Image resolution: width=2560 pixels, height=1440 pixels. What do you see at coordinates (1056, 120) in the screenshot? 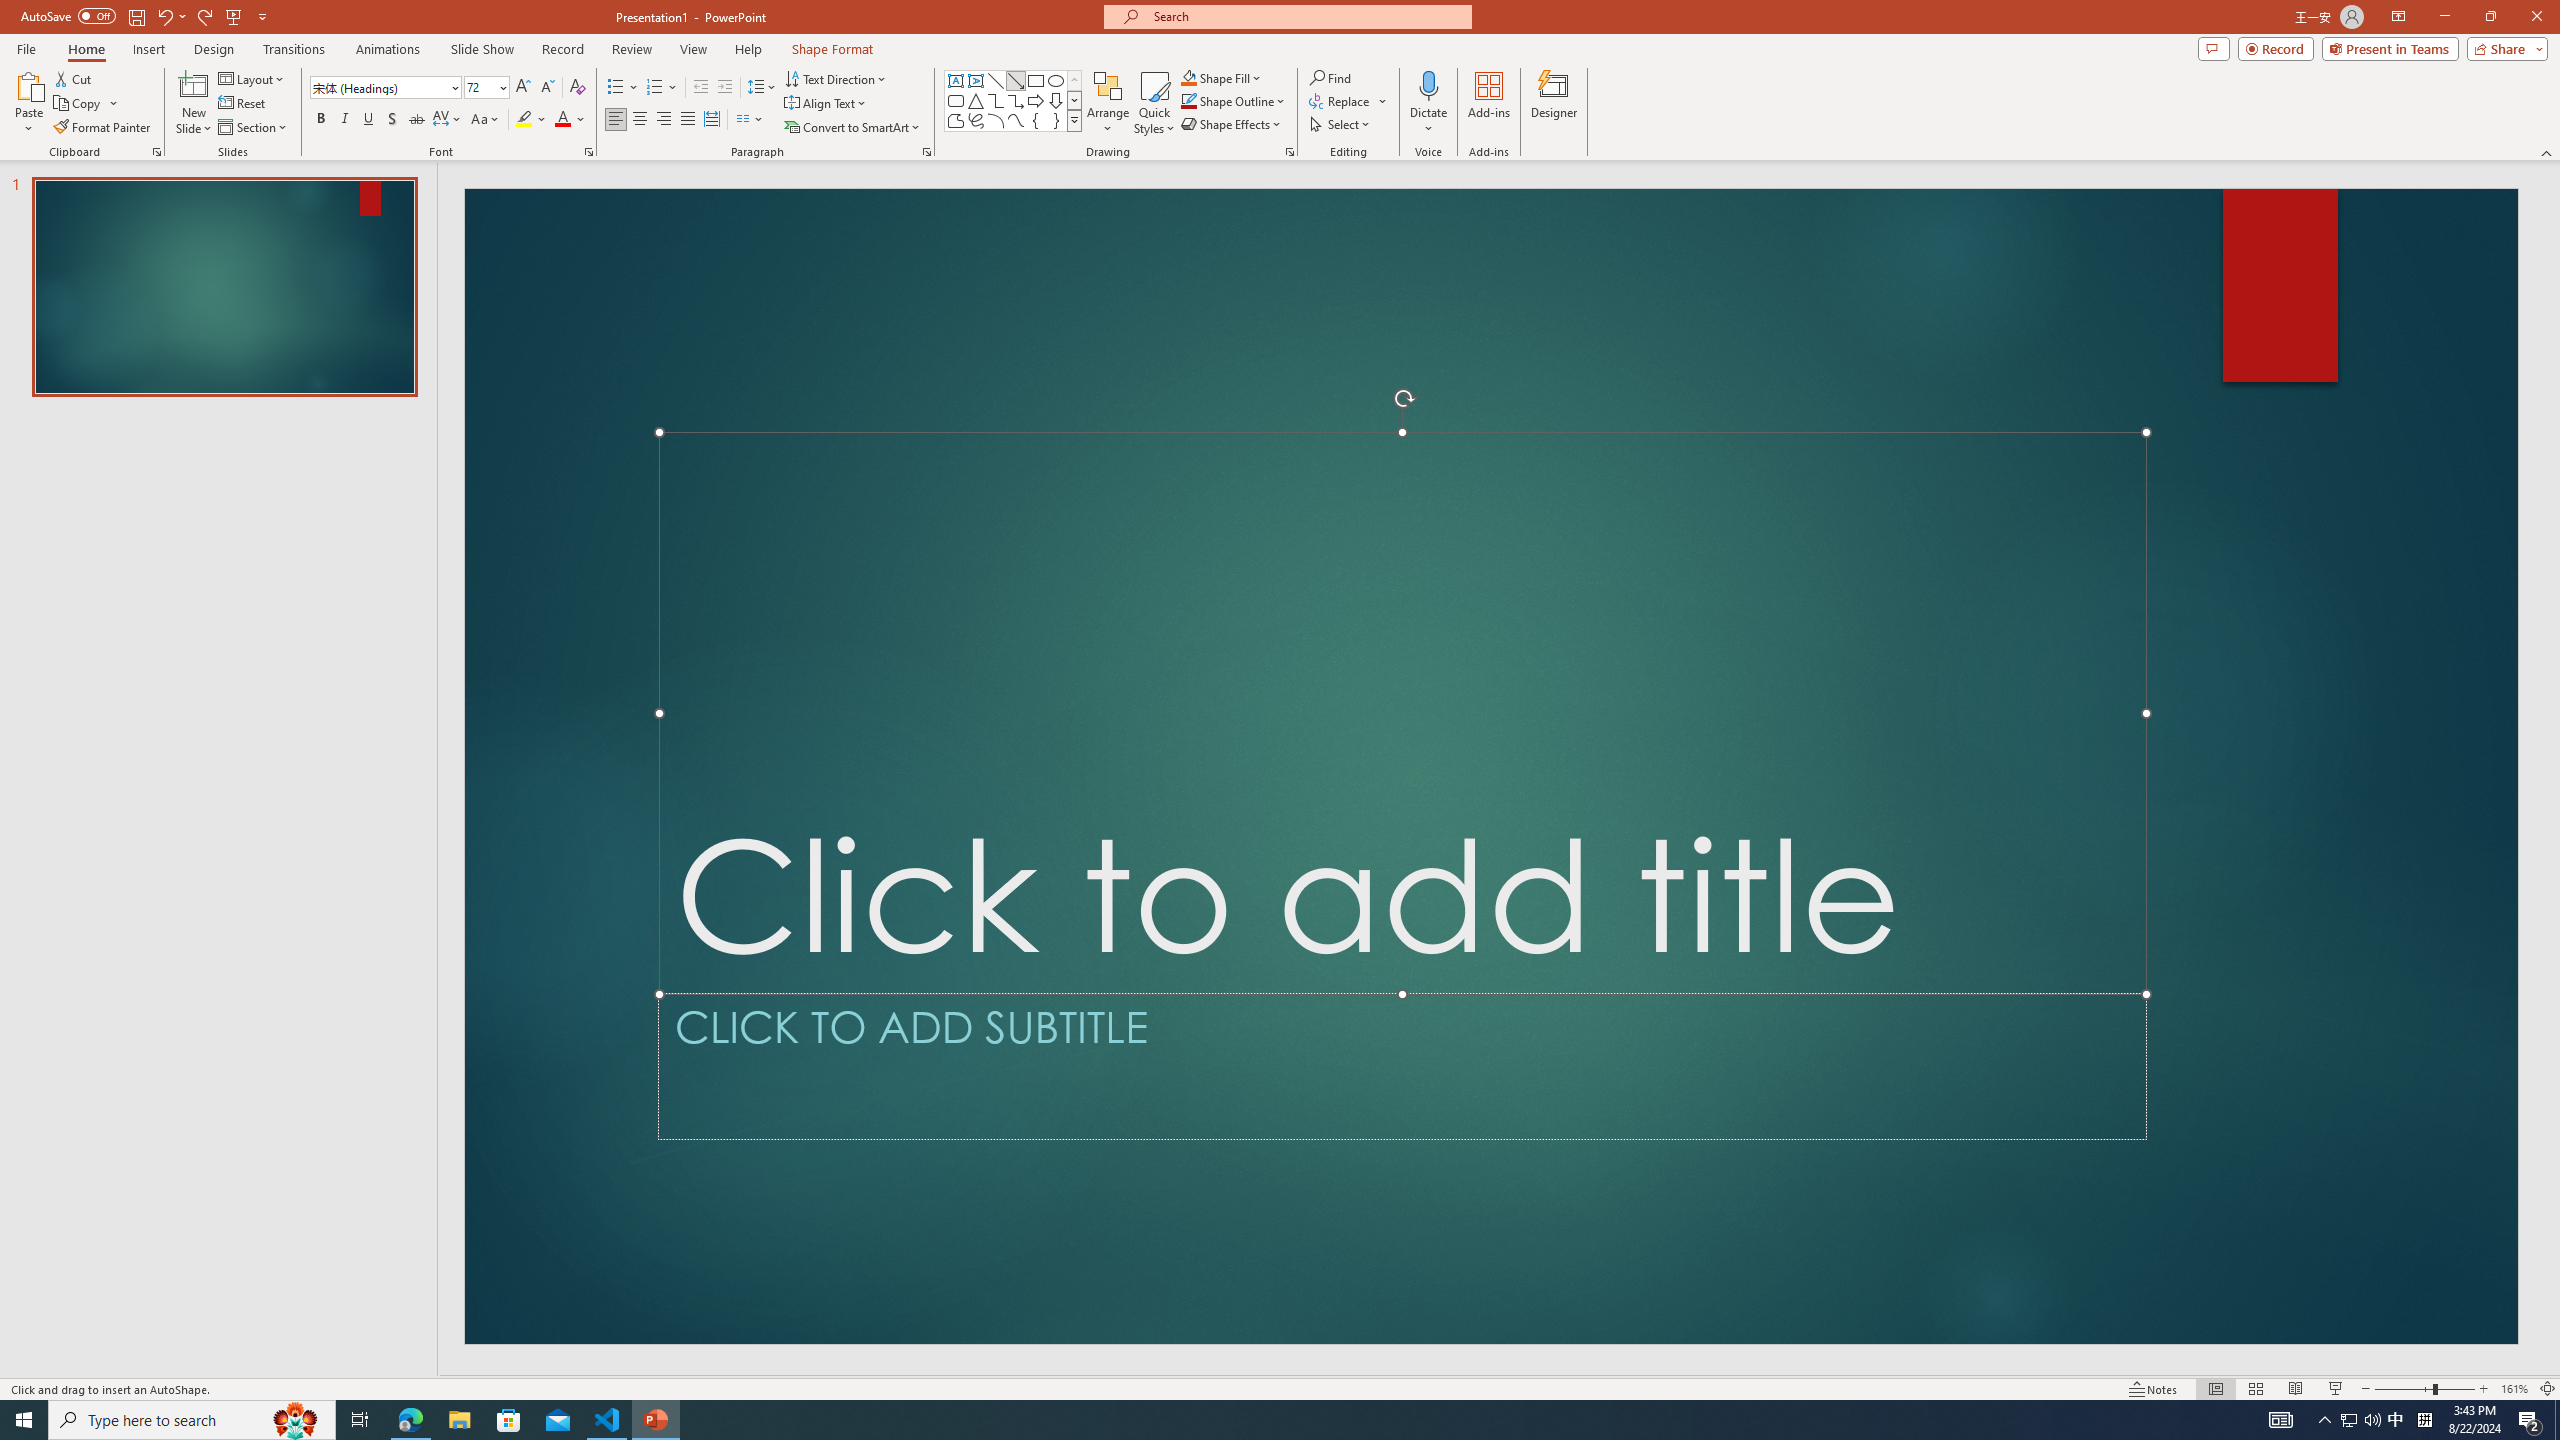
I see `Right Brace` at bounding box center [1056, 120].